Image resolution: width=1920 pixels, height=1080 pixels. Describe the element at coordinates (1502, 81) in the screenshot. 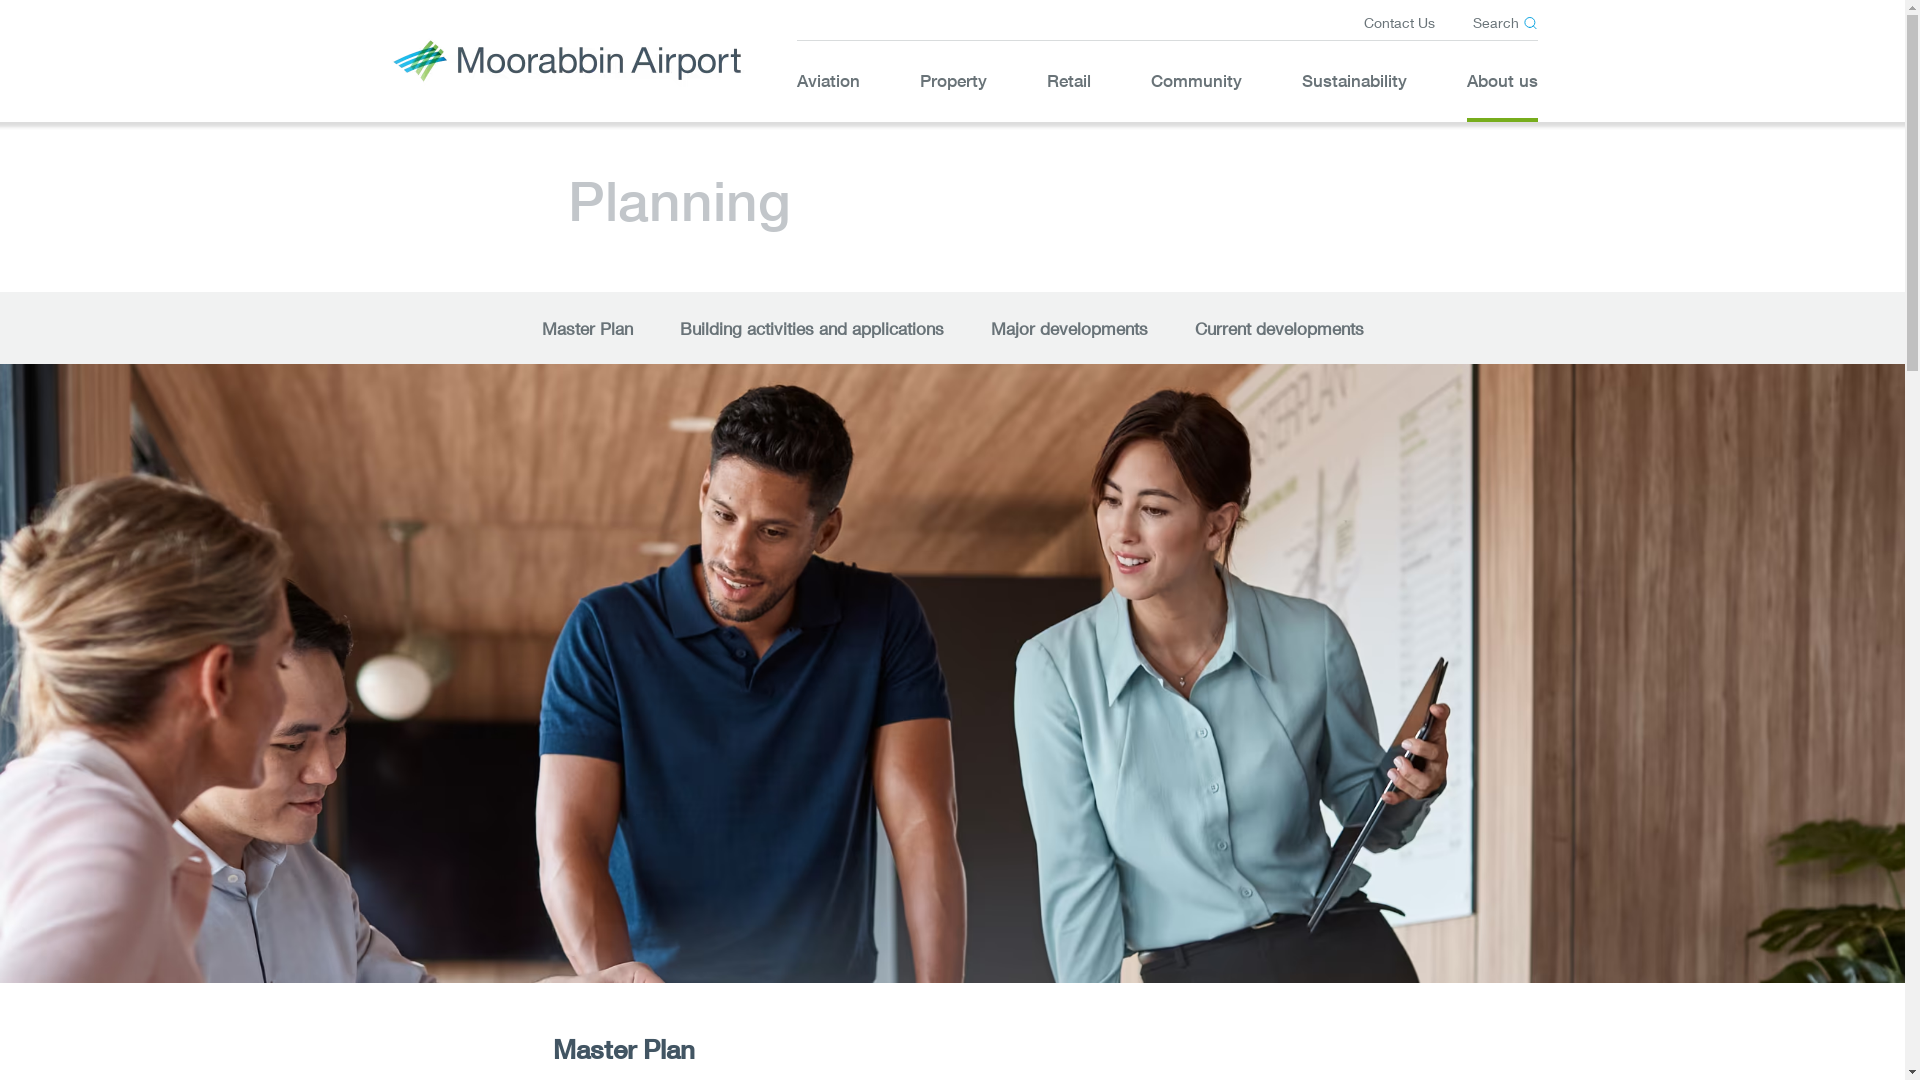

I see `About us` at that location.